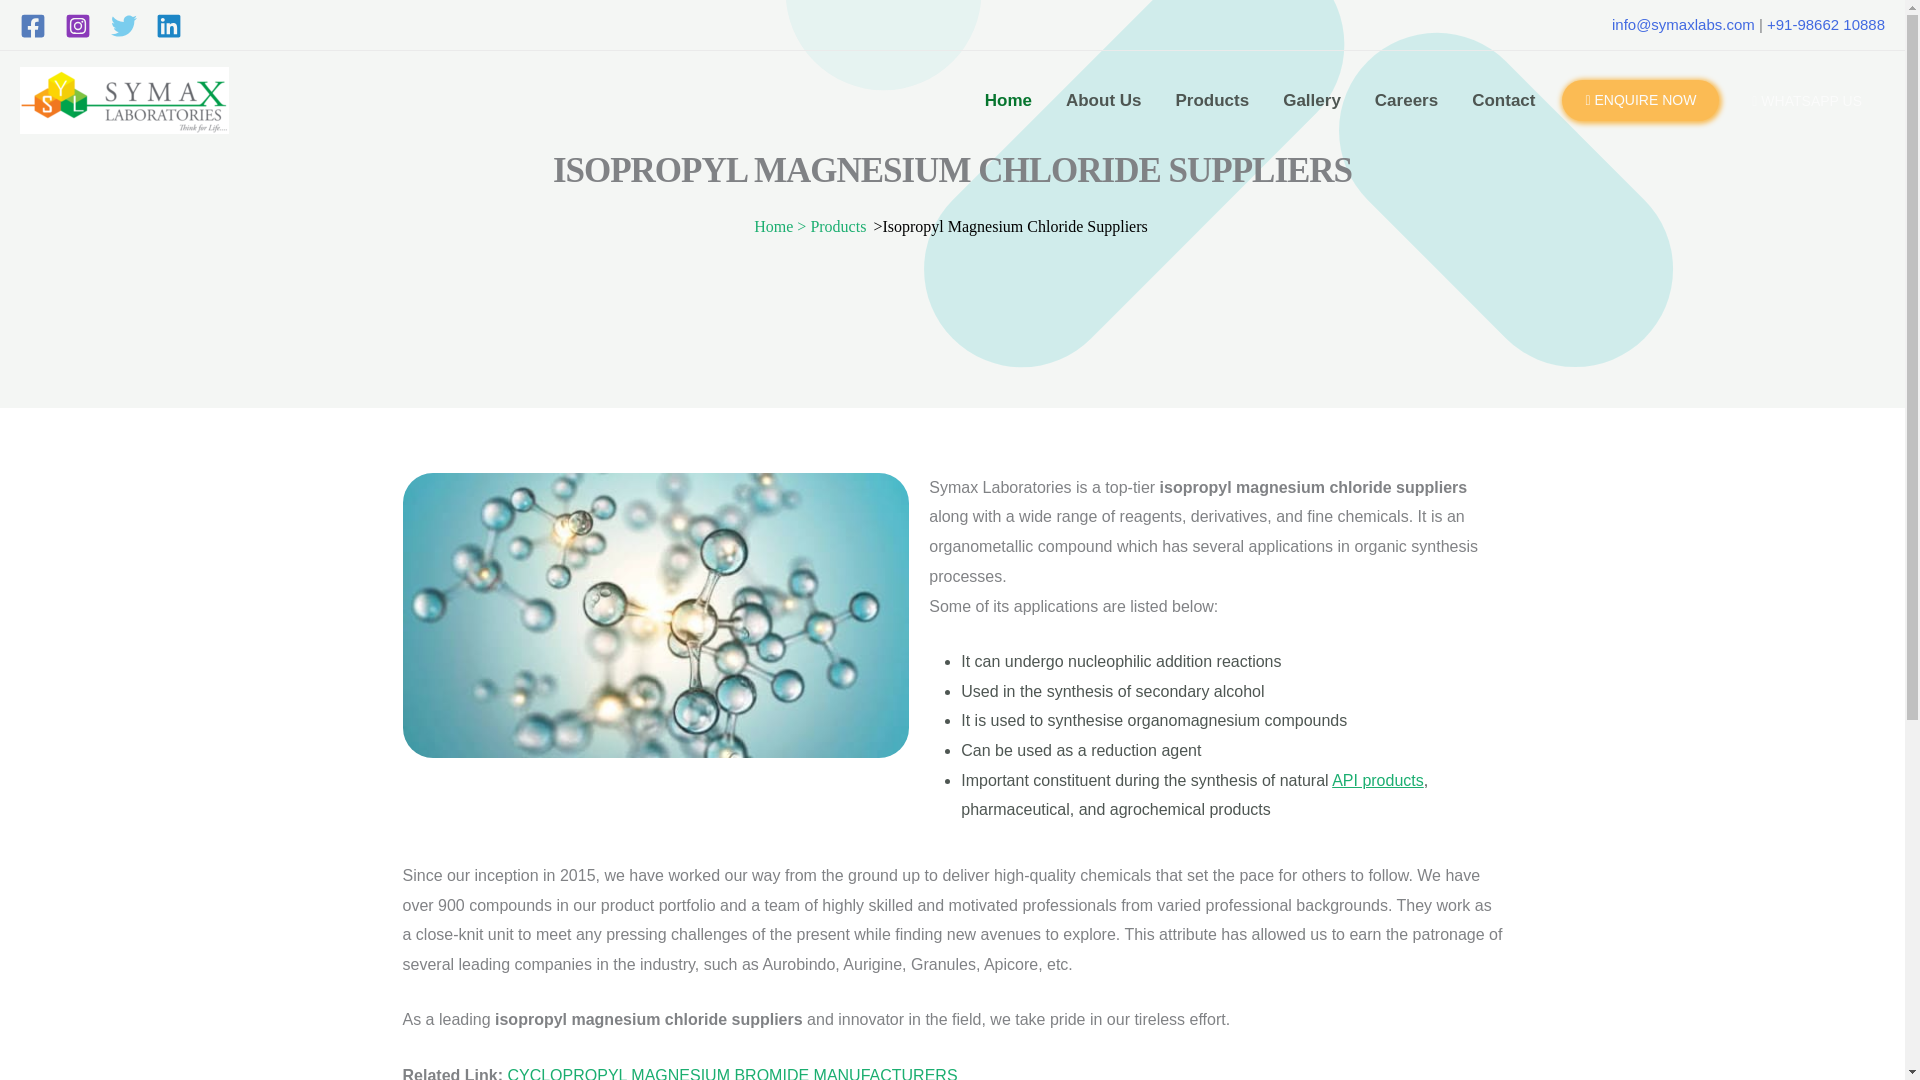  Describe the element at coordinates (731, 1074) in the screenshot. I see `CYCLOPROPYL MAGNESIUM BROMIDE MANUFACTURERS` at that location.